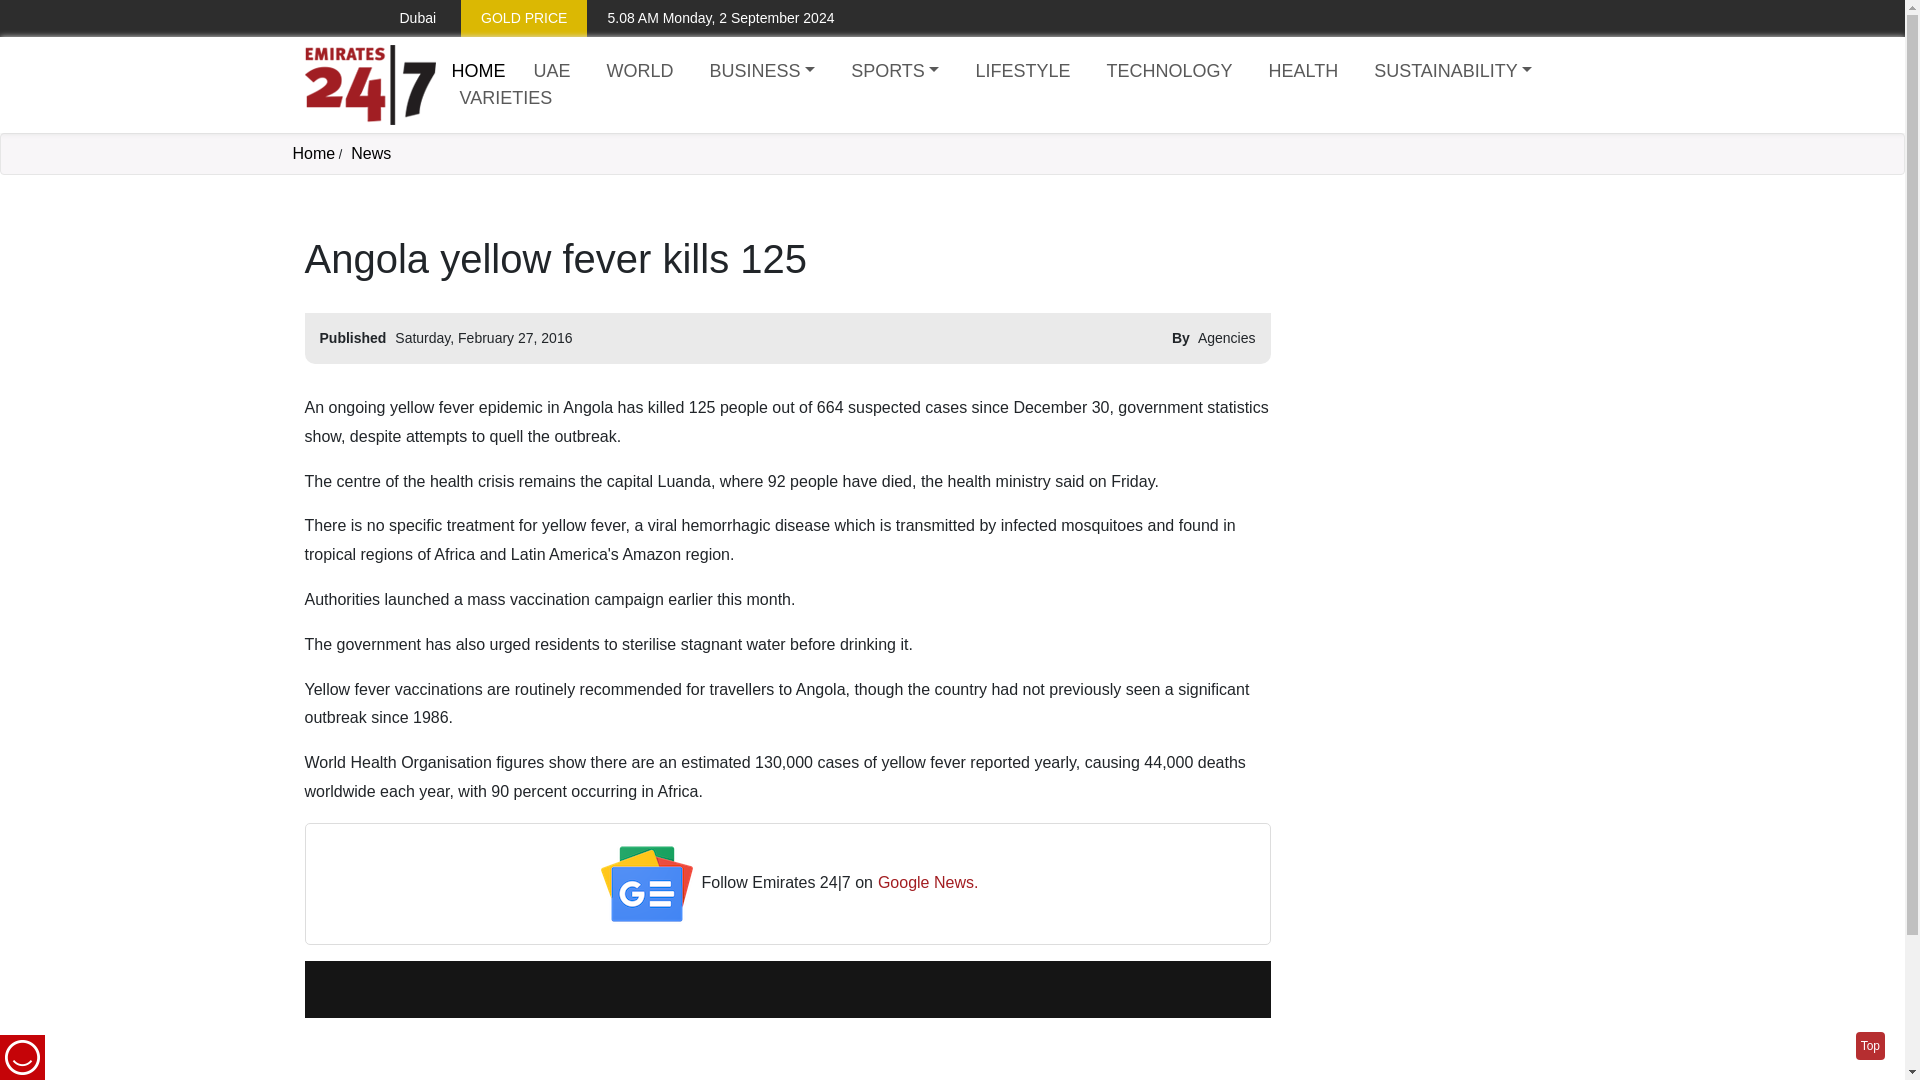 Image resolution: width=1920 pixels, height=1080 pixels. What do you see at coordinates (478, 70) in the screenshot?
I see `HOME` at bounding box center [478, 70].